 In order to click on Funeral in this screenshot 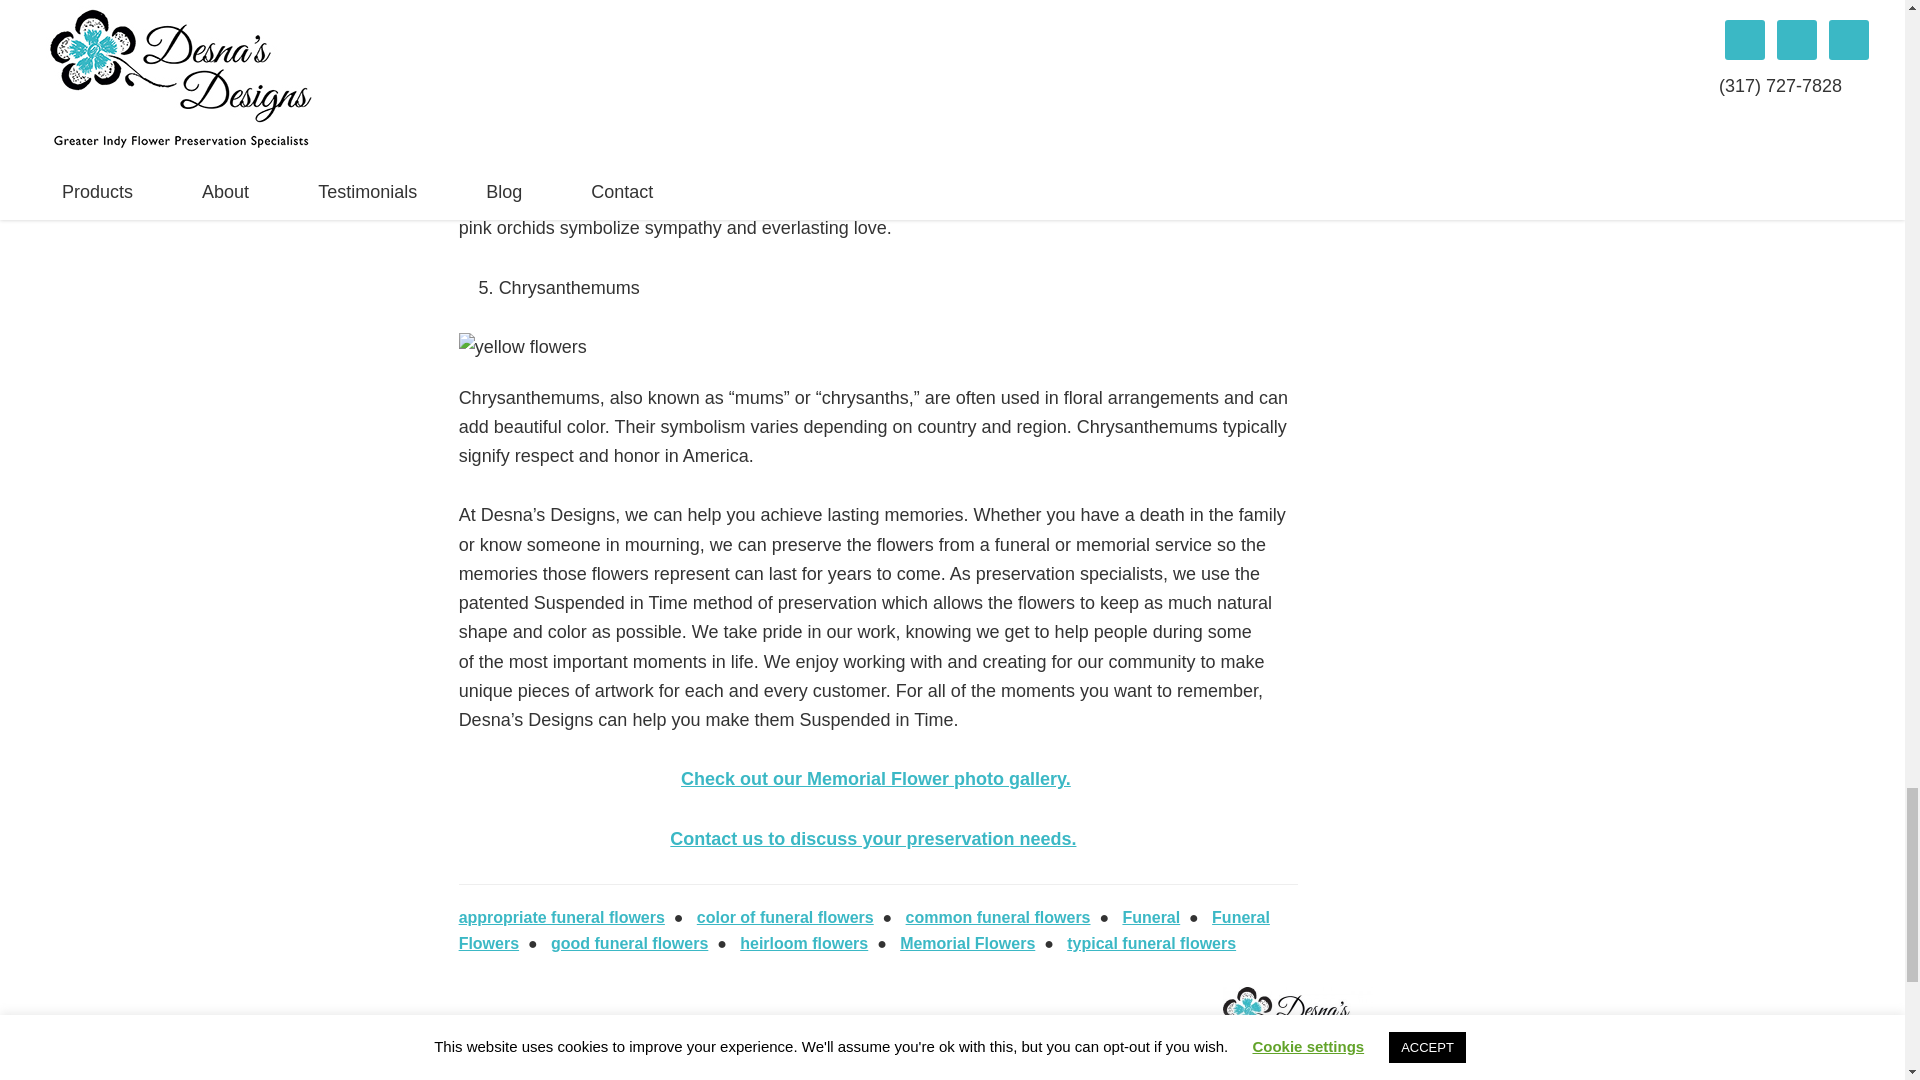, I will do `click(1150, 917)`.